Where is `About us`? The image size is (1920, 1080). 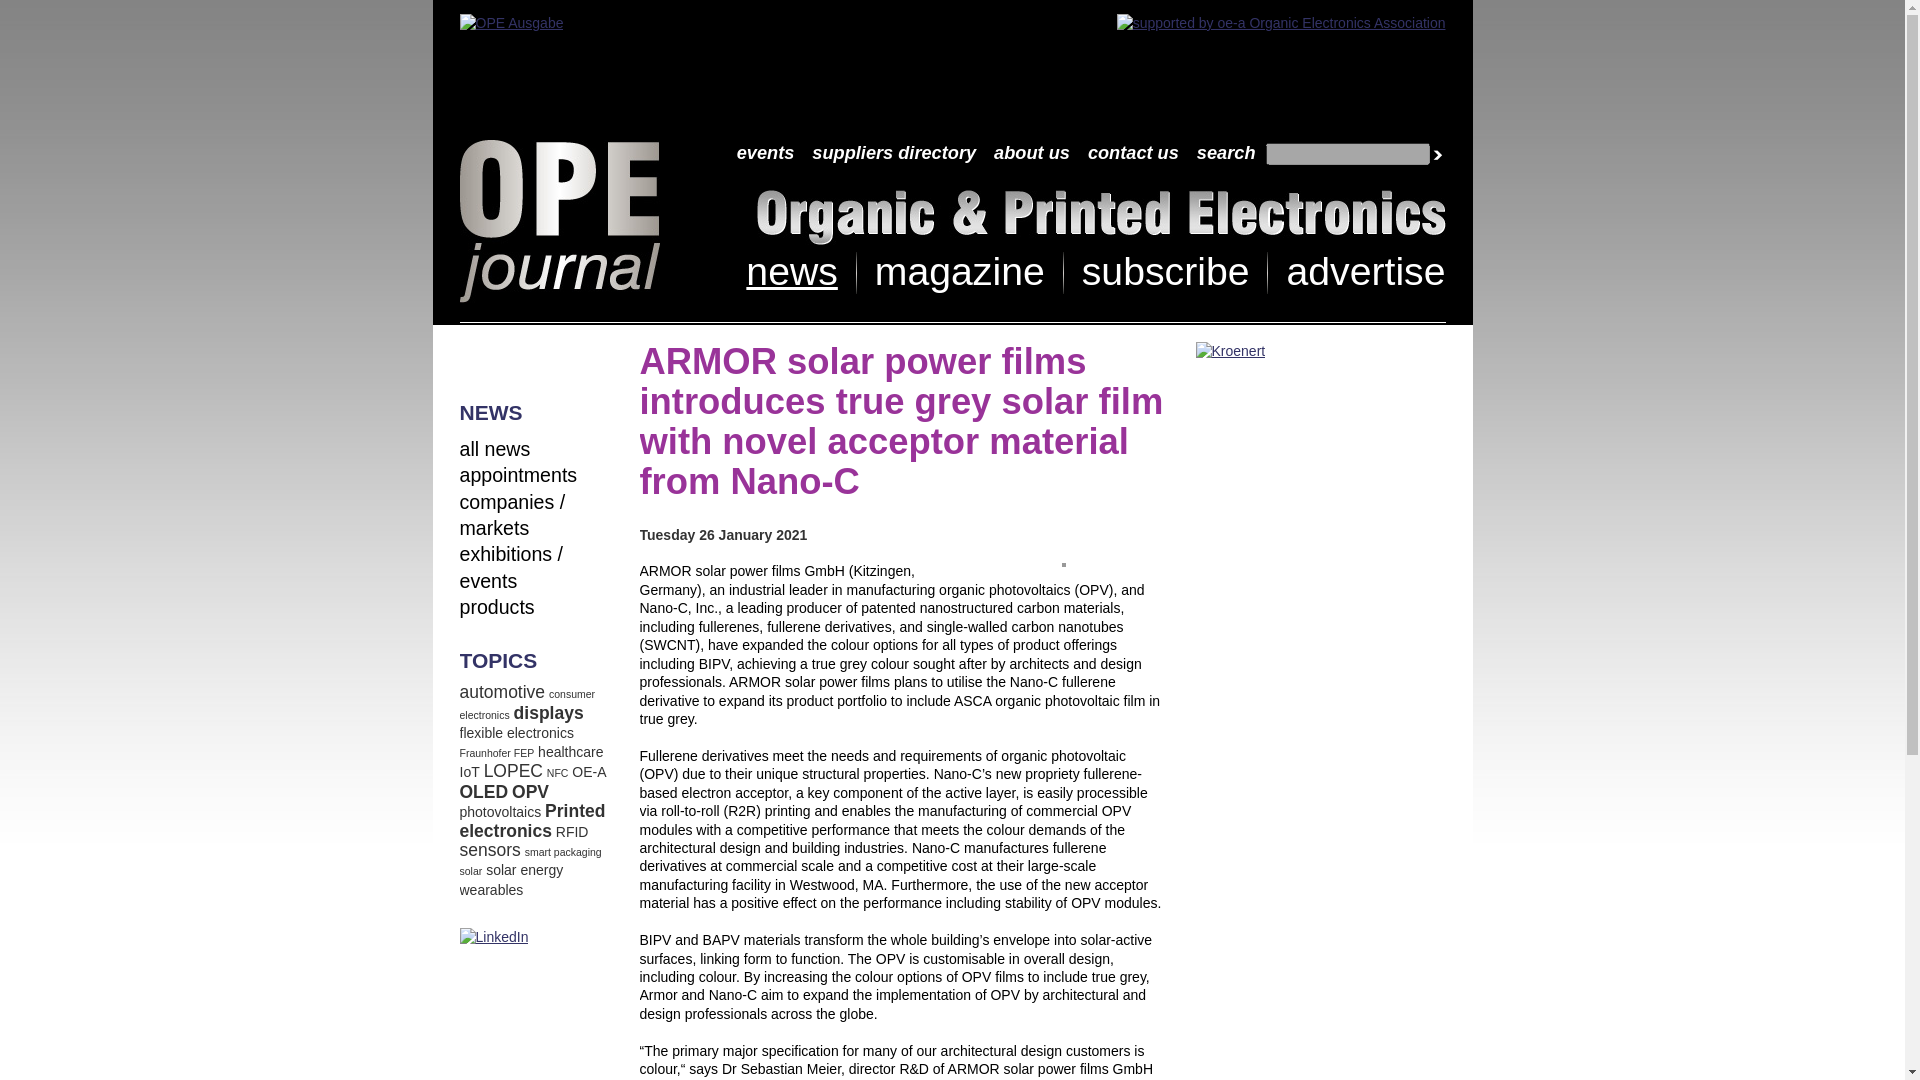 About us is located at coordinates (1032, 154).